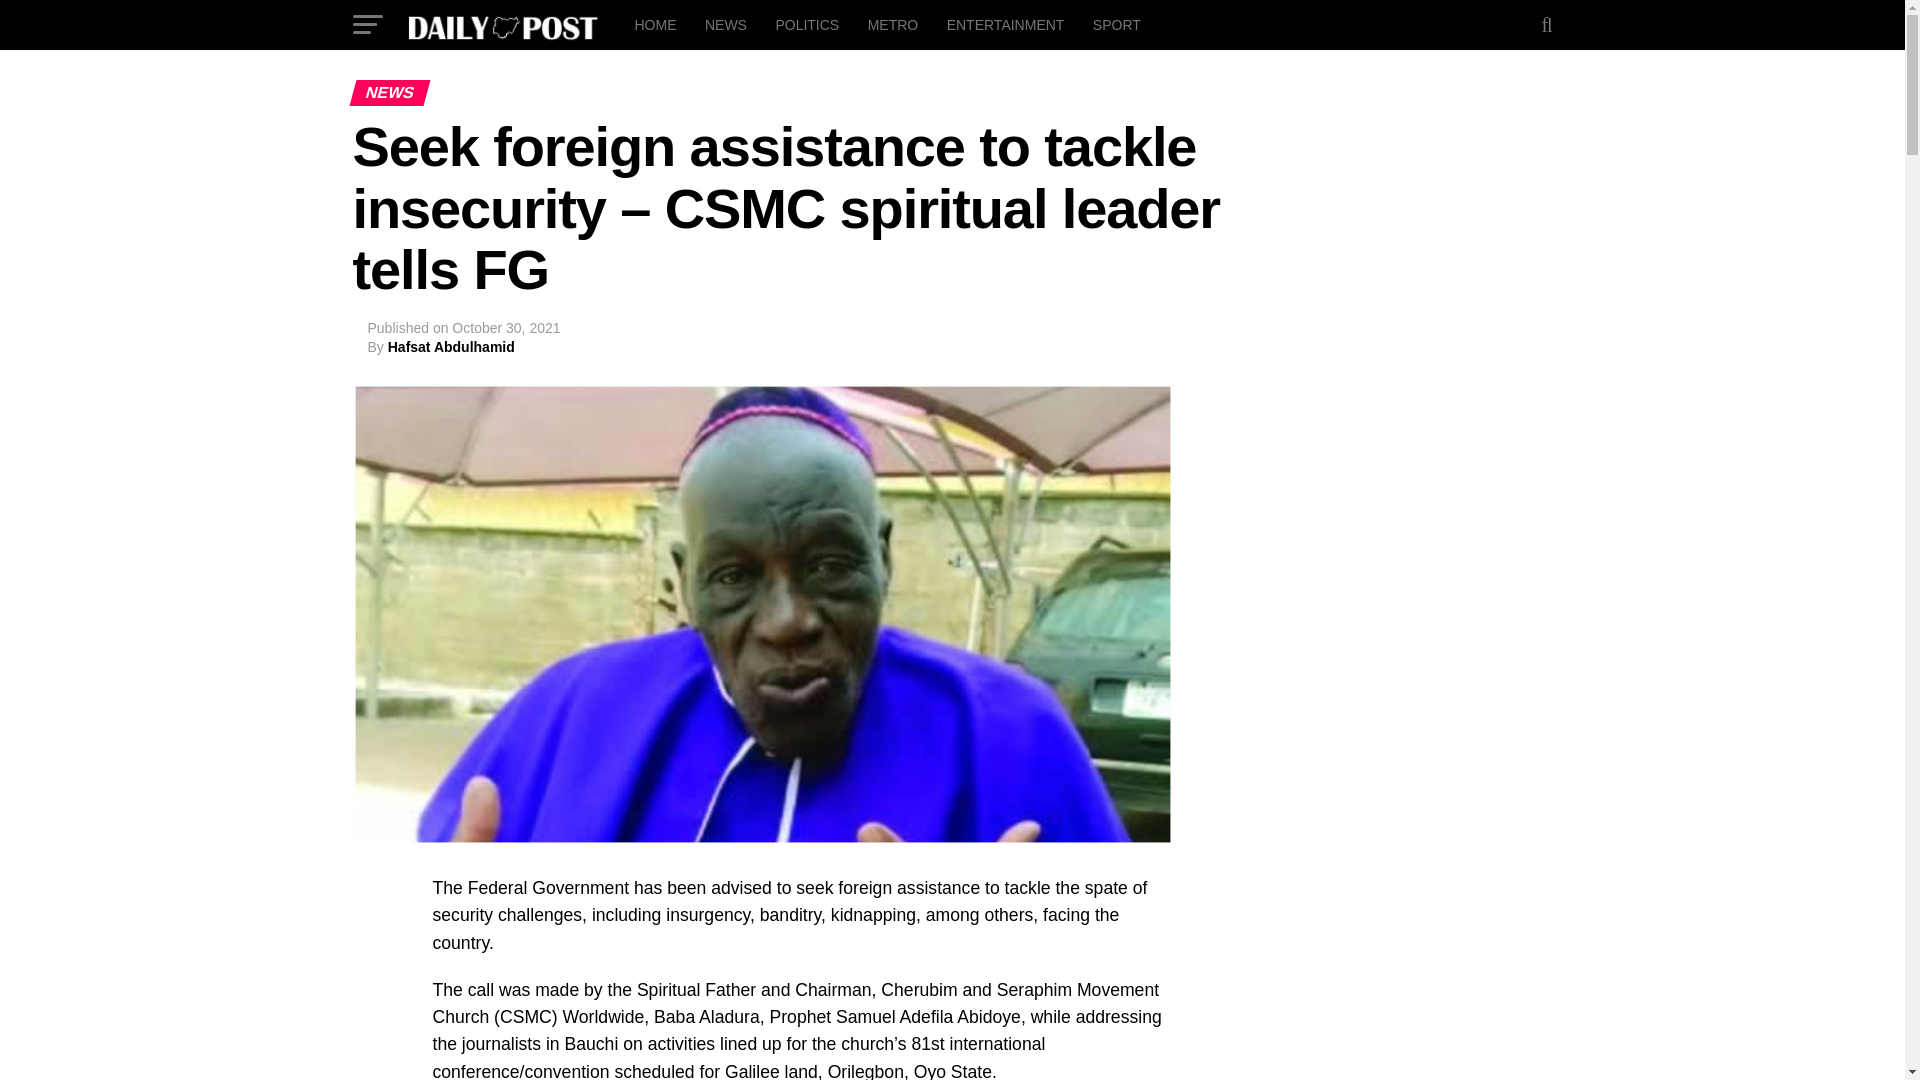 Image resolution: width=1920 pixels, height=1080 pixels. I want to click on HOME, so click(654, 24).